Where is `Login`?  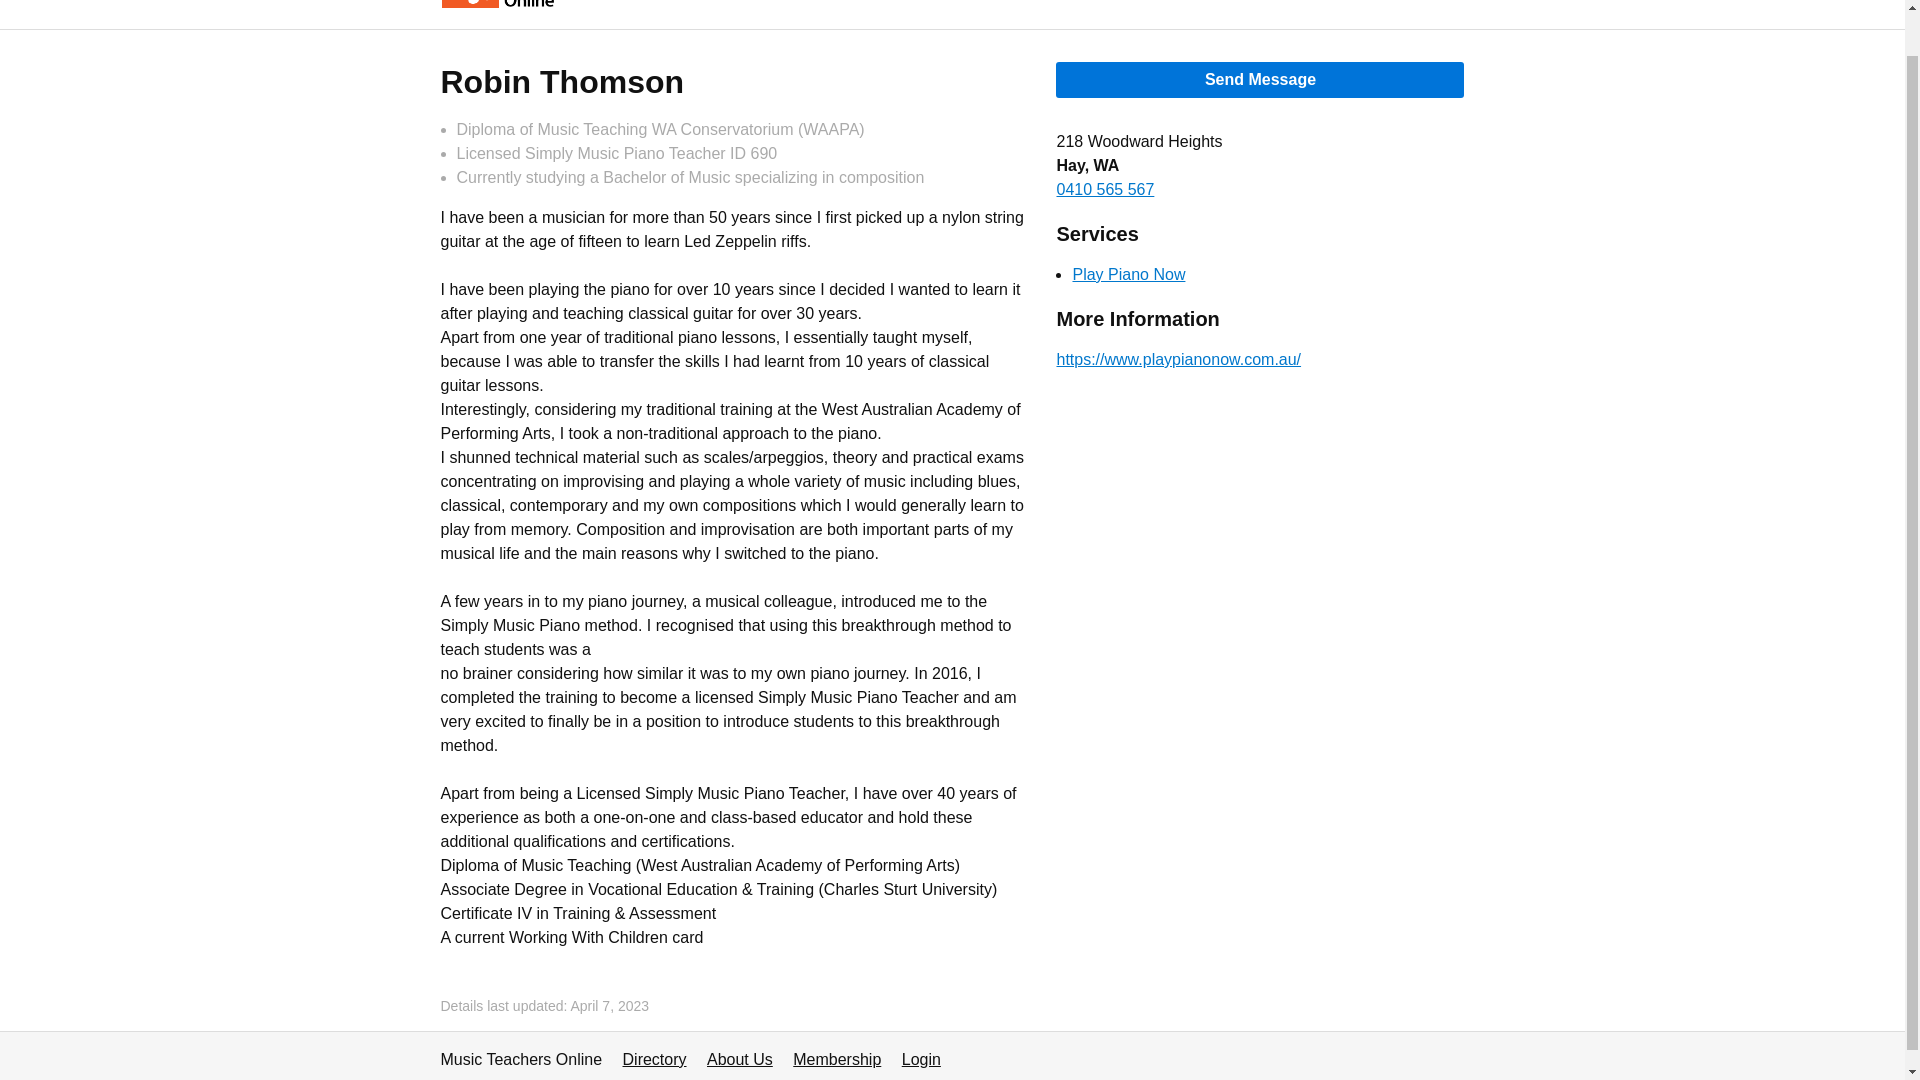 Login is located at coordinates (921, 1059).